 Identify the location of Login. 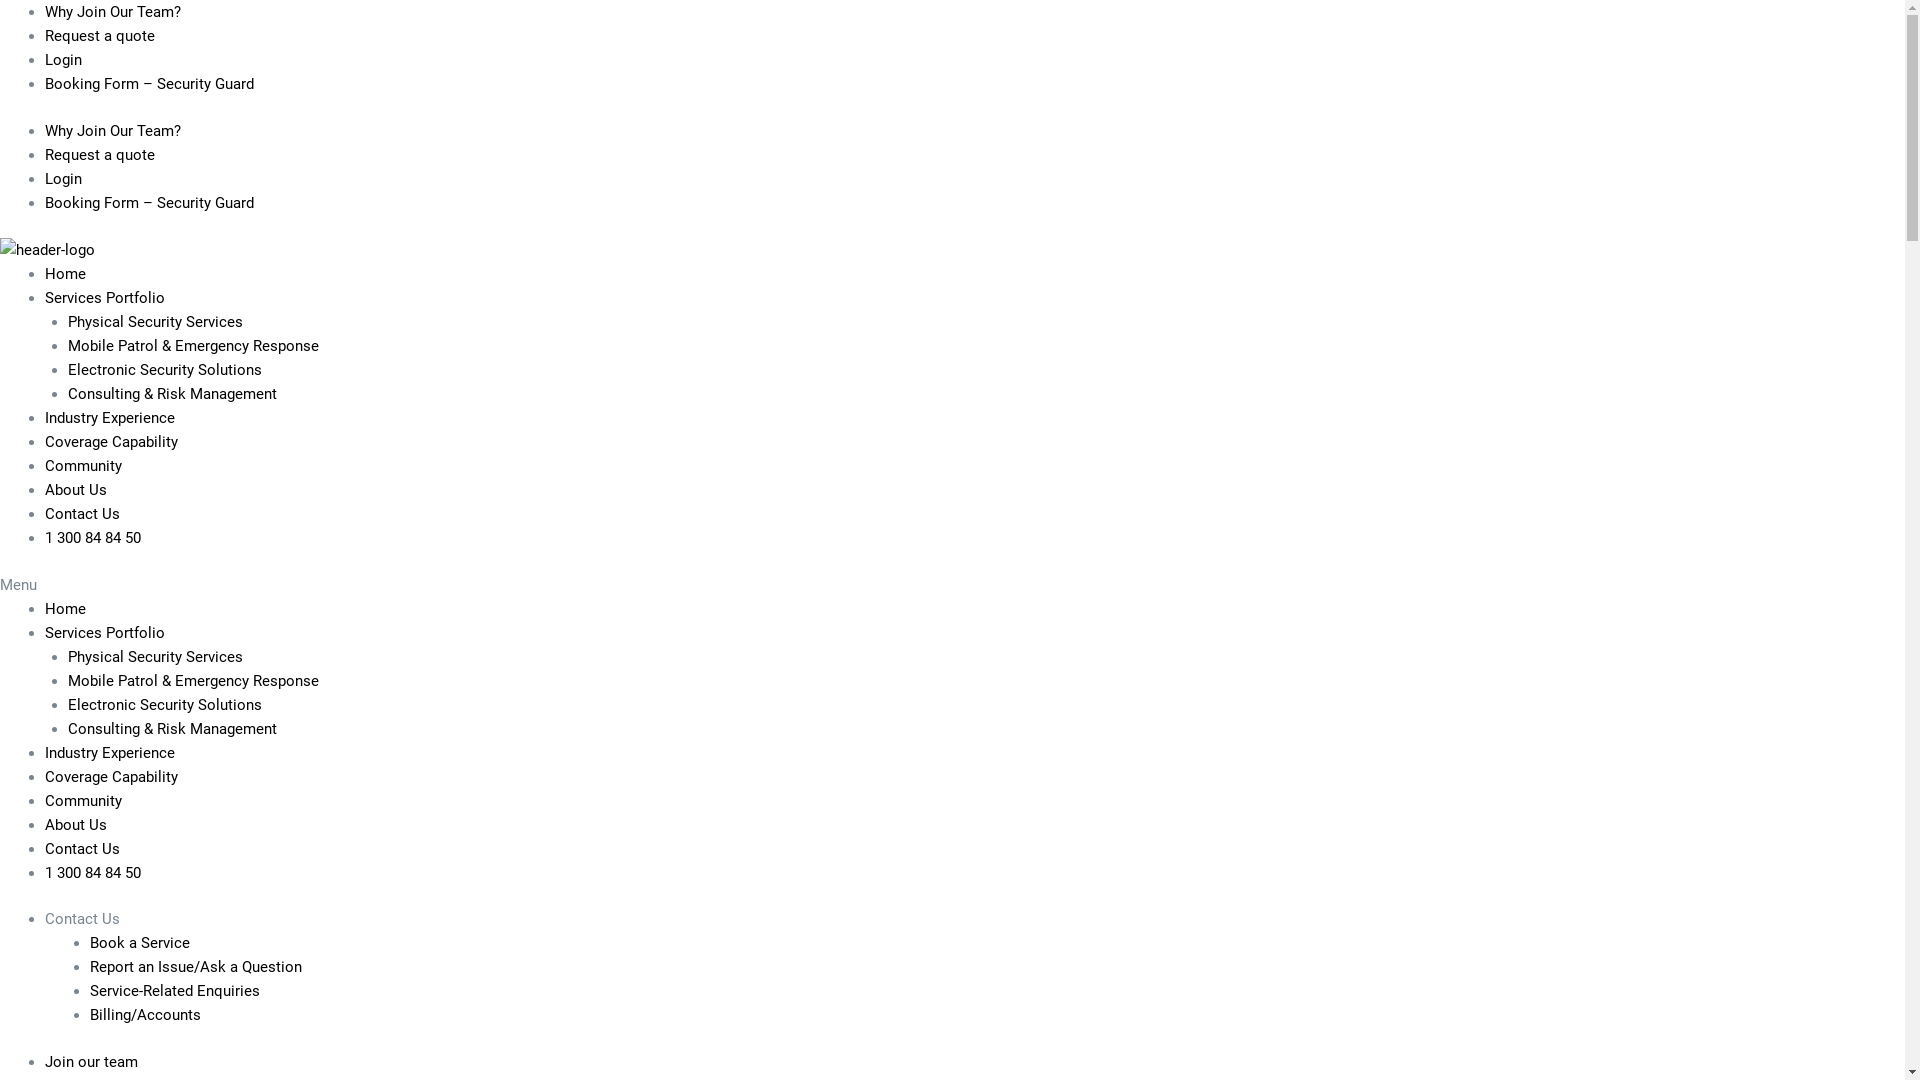
(64, 60).